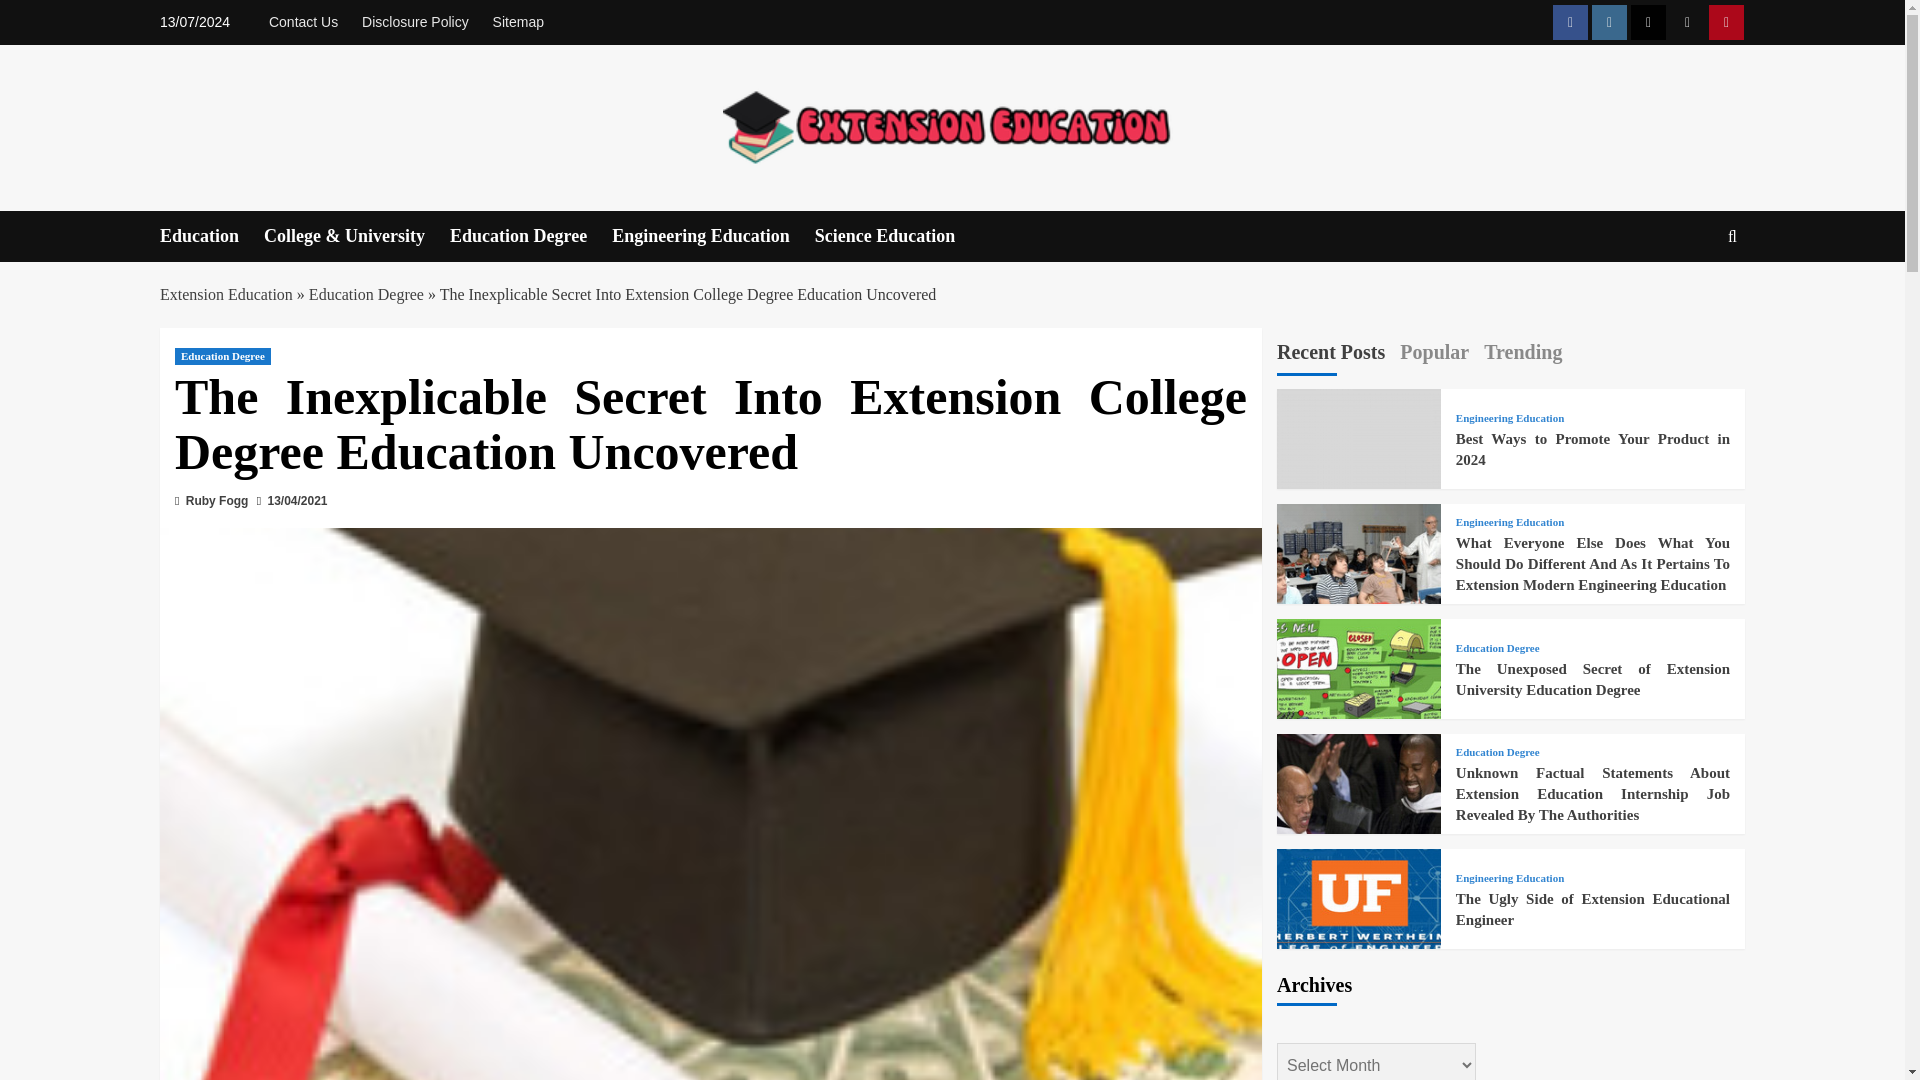 The height and width of the screenshot is (1080, 1920). Describe the element at coordinates (212, 236) in the screenshot. I see `Education` at that location.